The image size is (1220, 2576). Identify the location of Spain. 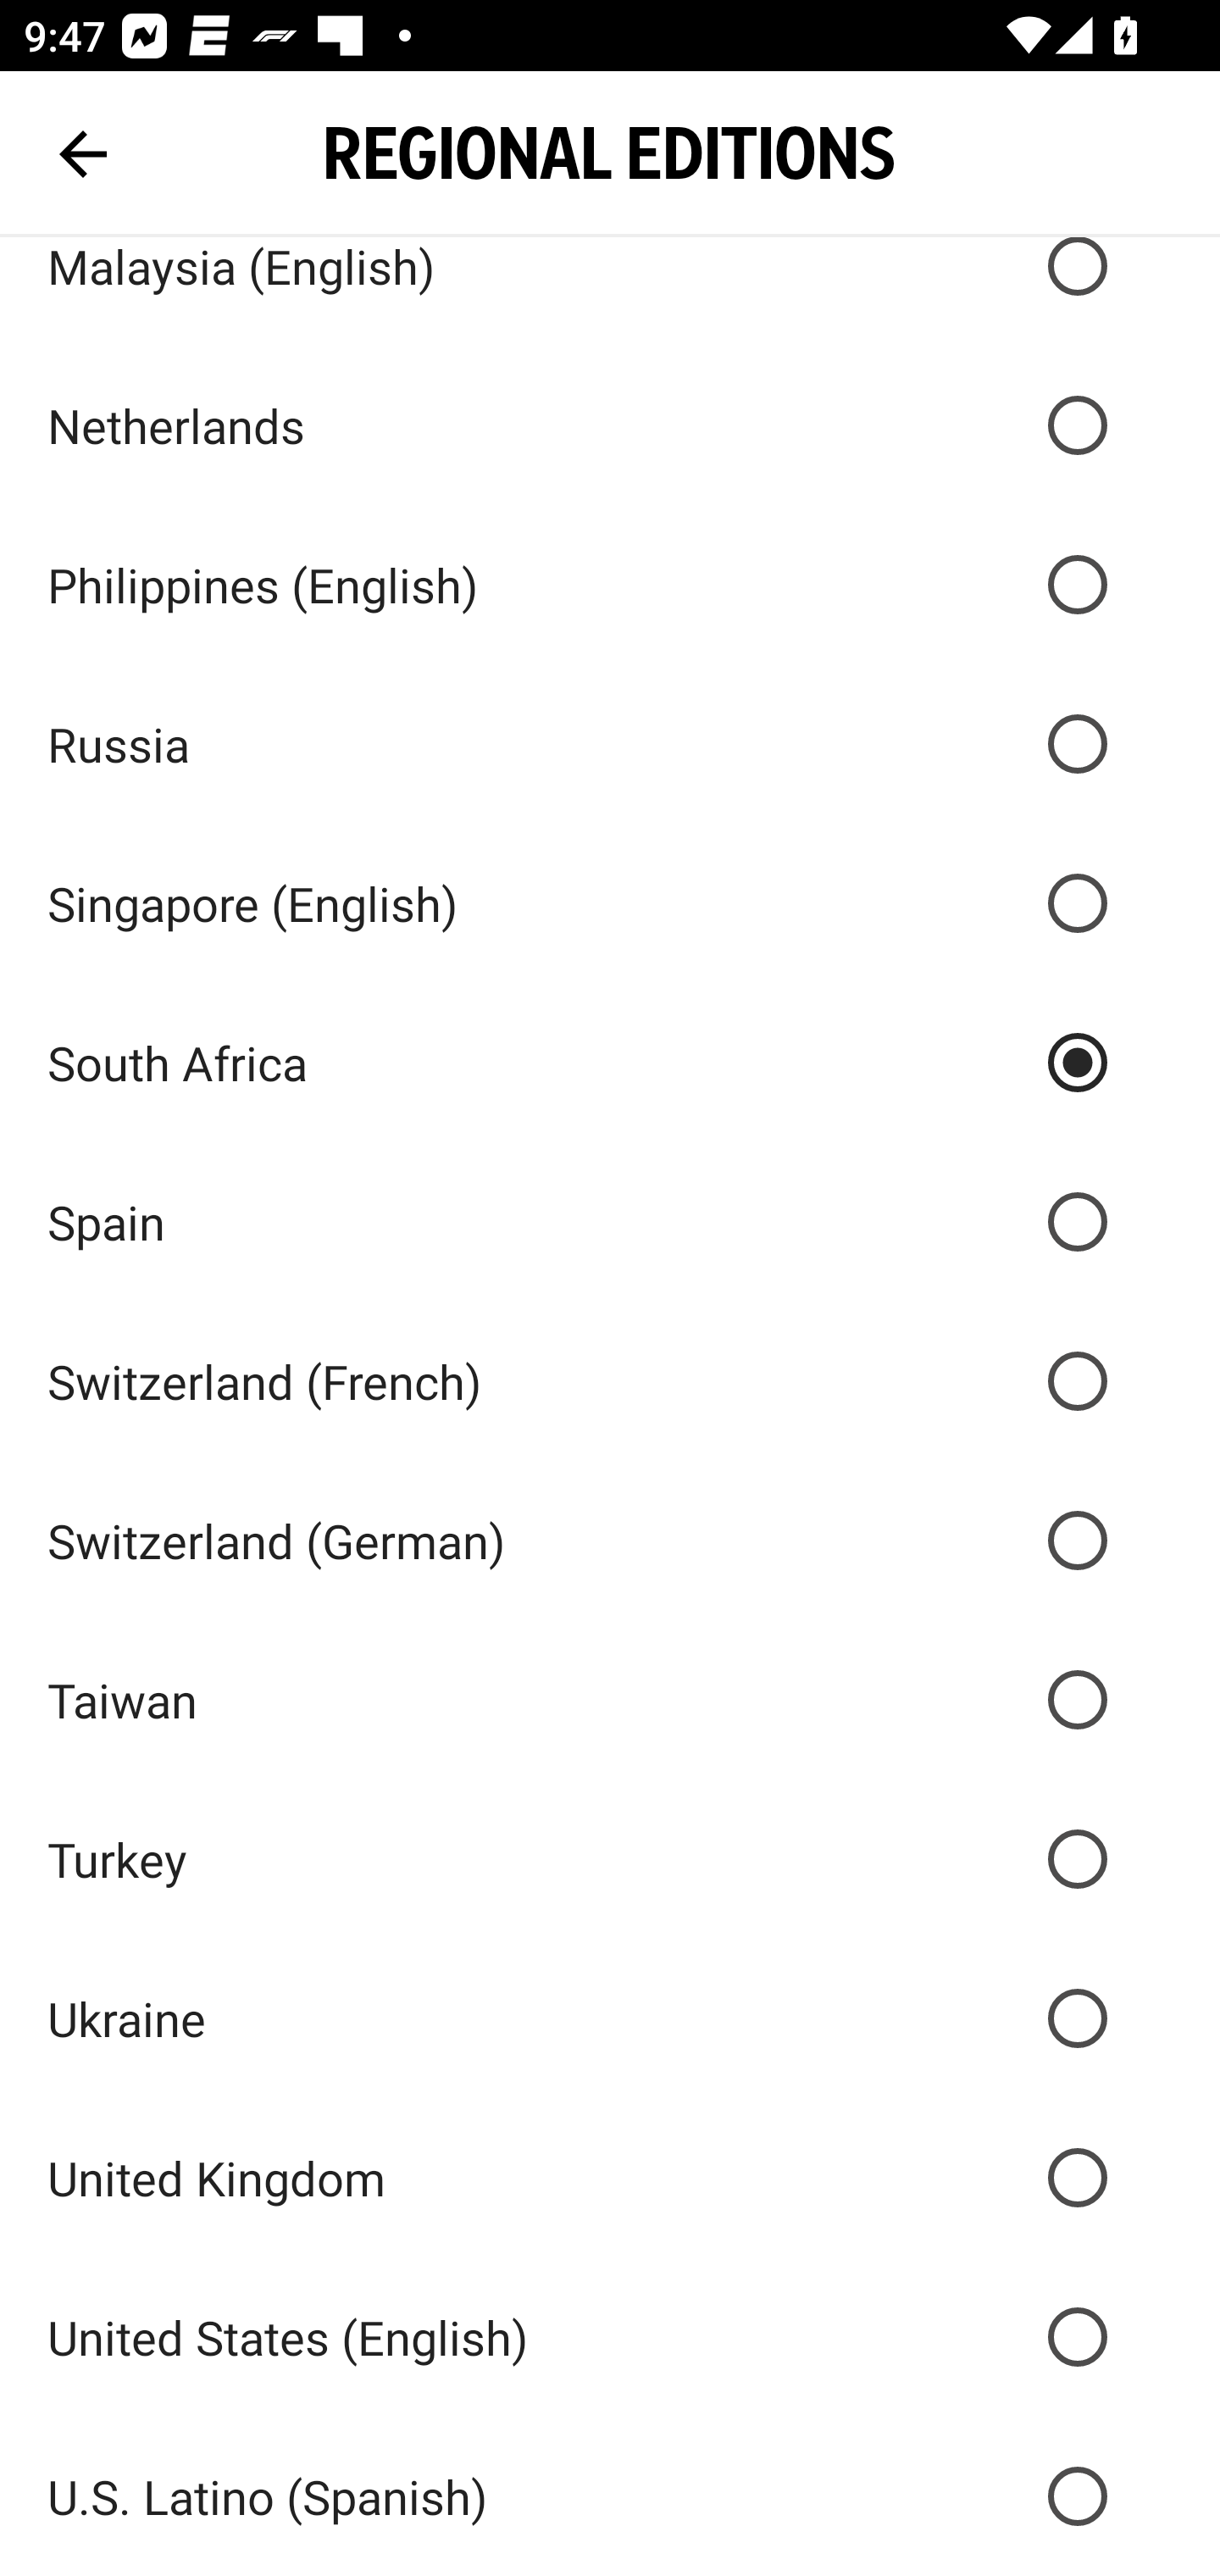
(610, 1220).